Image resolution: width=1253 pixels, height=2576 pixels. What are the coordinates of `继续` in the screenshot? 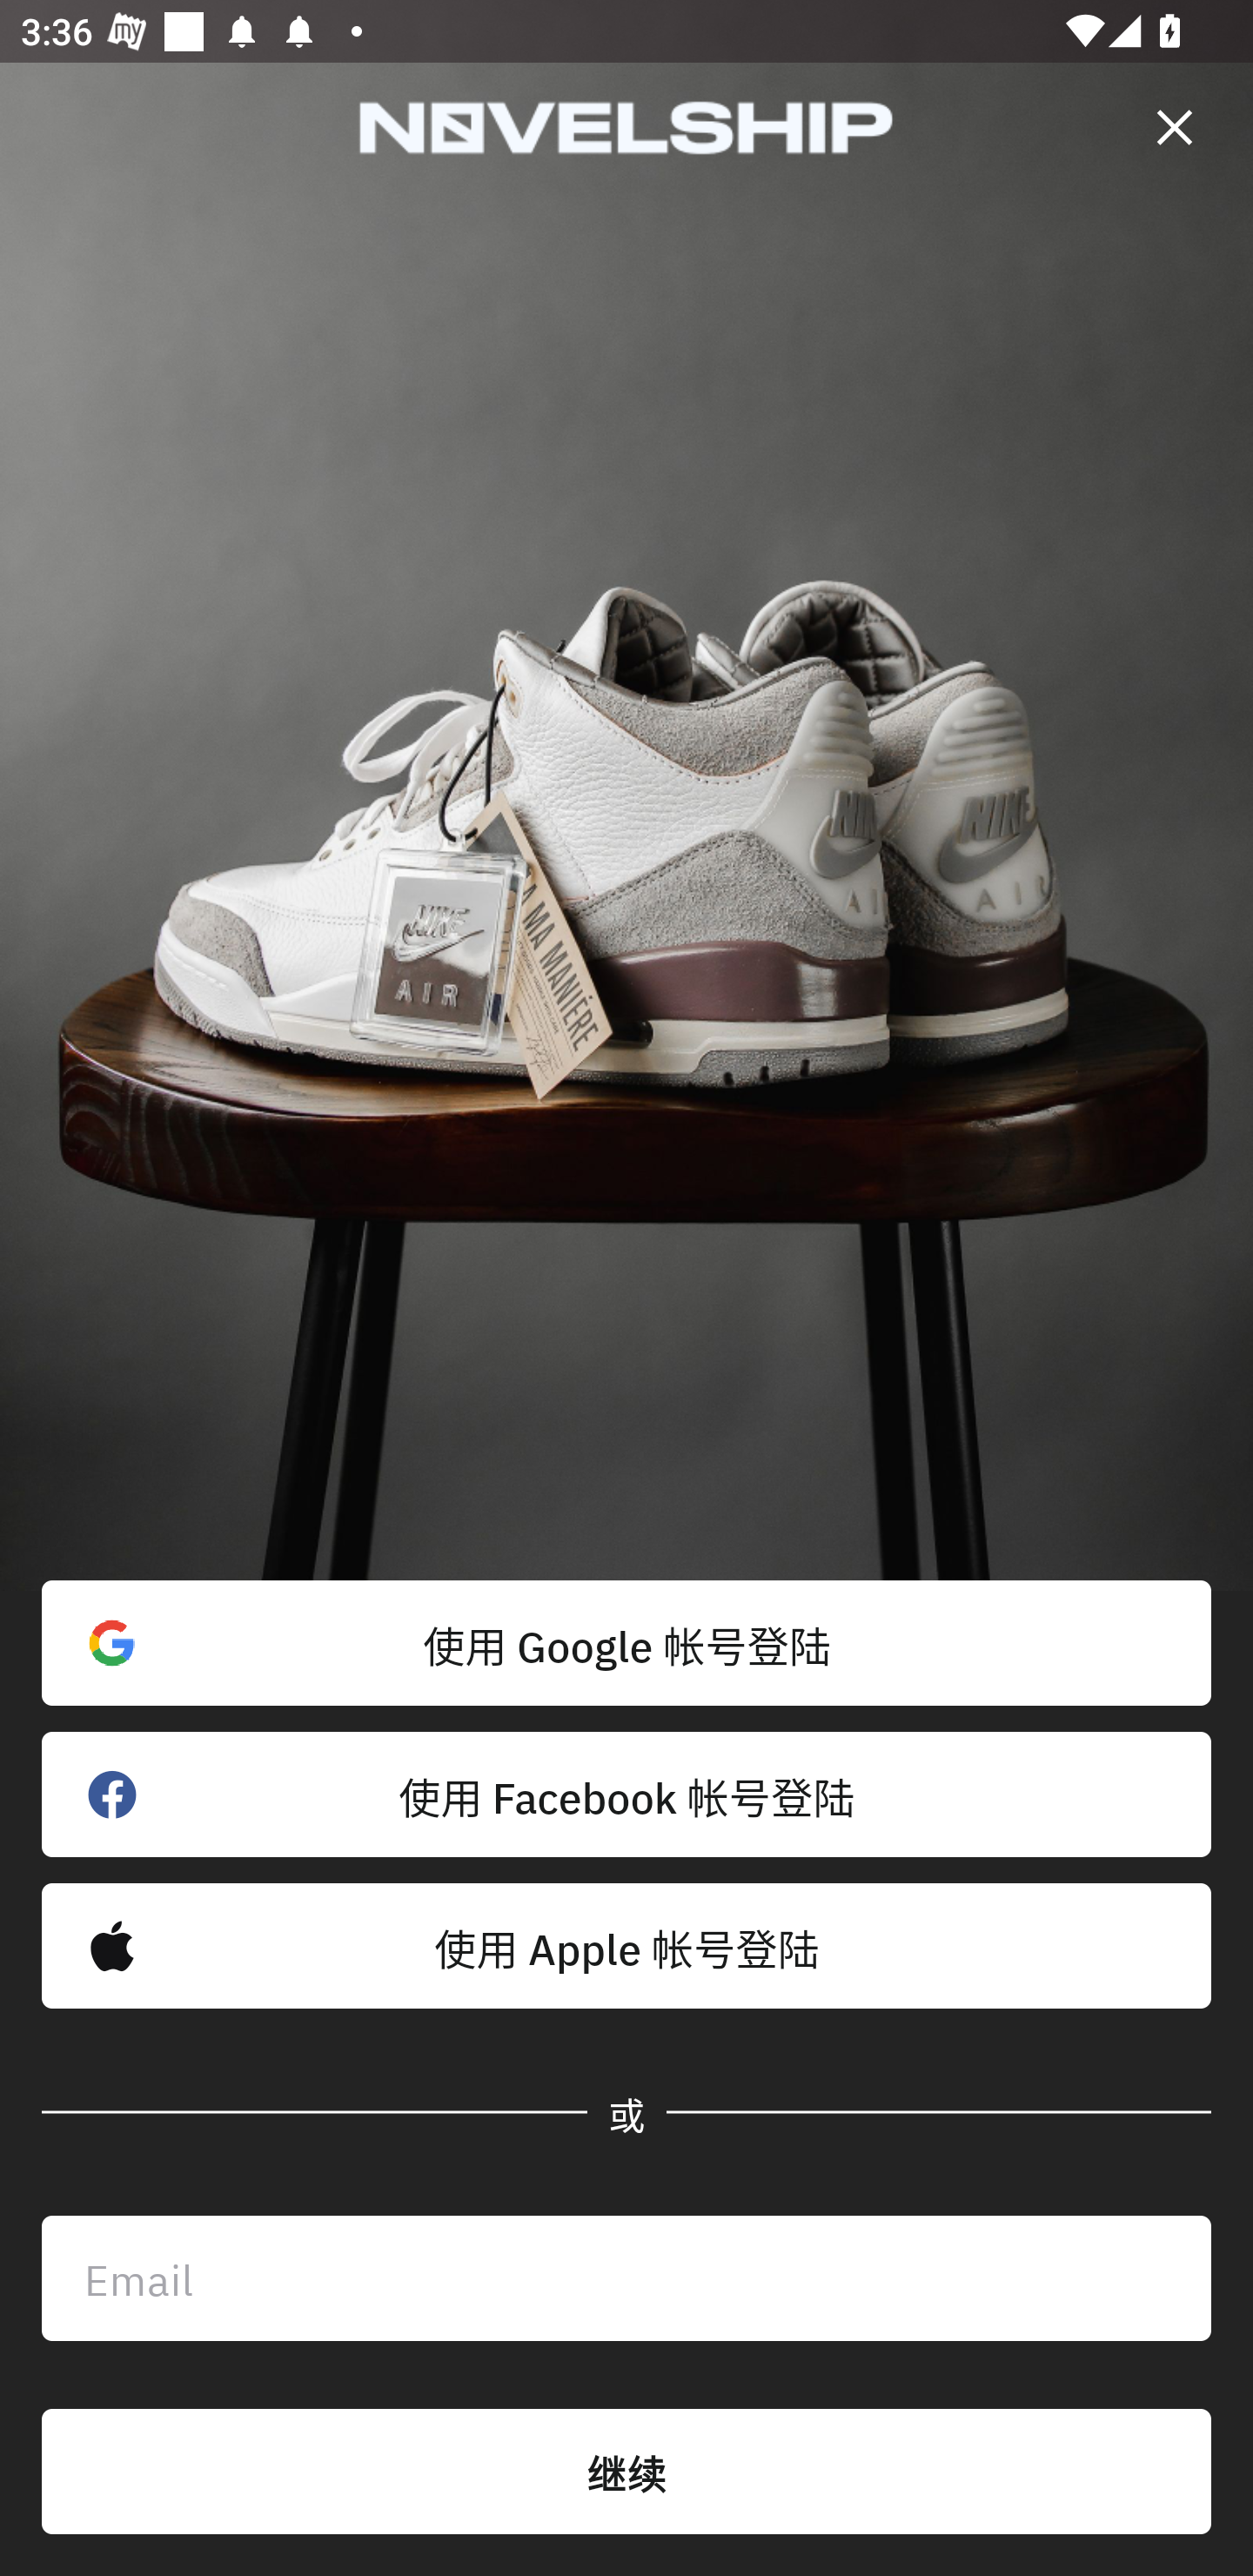 It's located at (626, 2472).